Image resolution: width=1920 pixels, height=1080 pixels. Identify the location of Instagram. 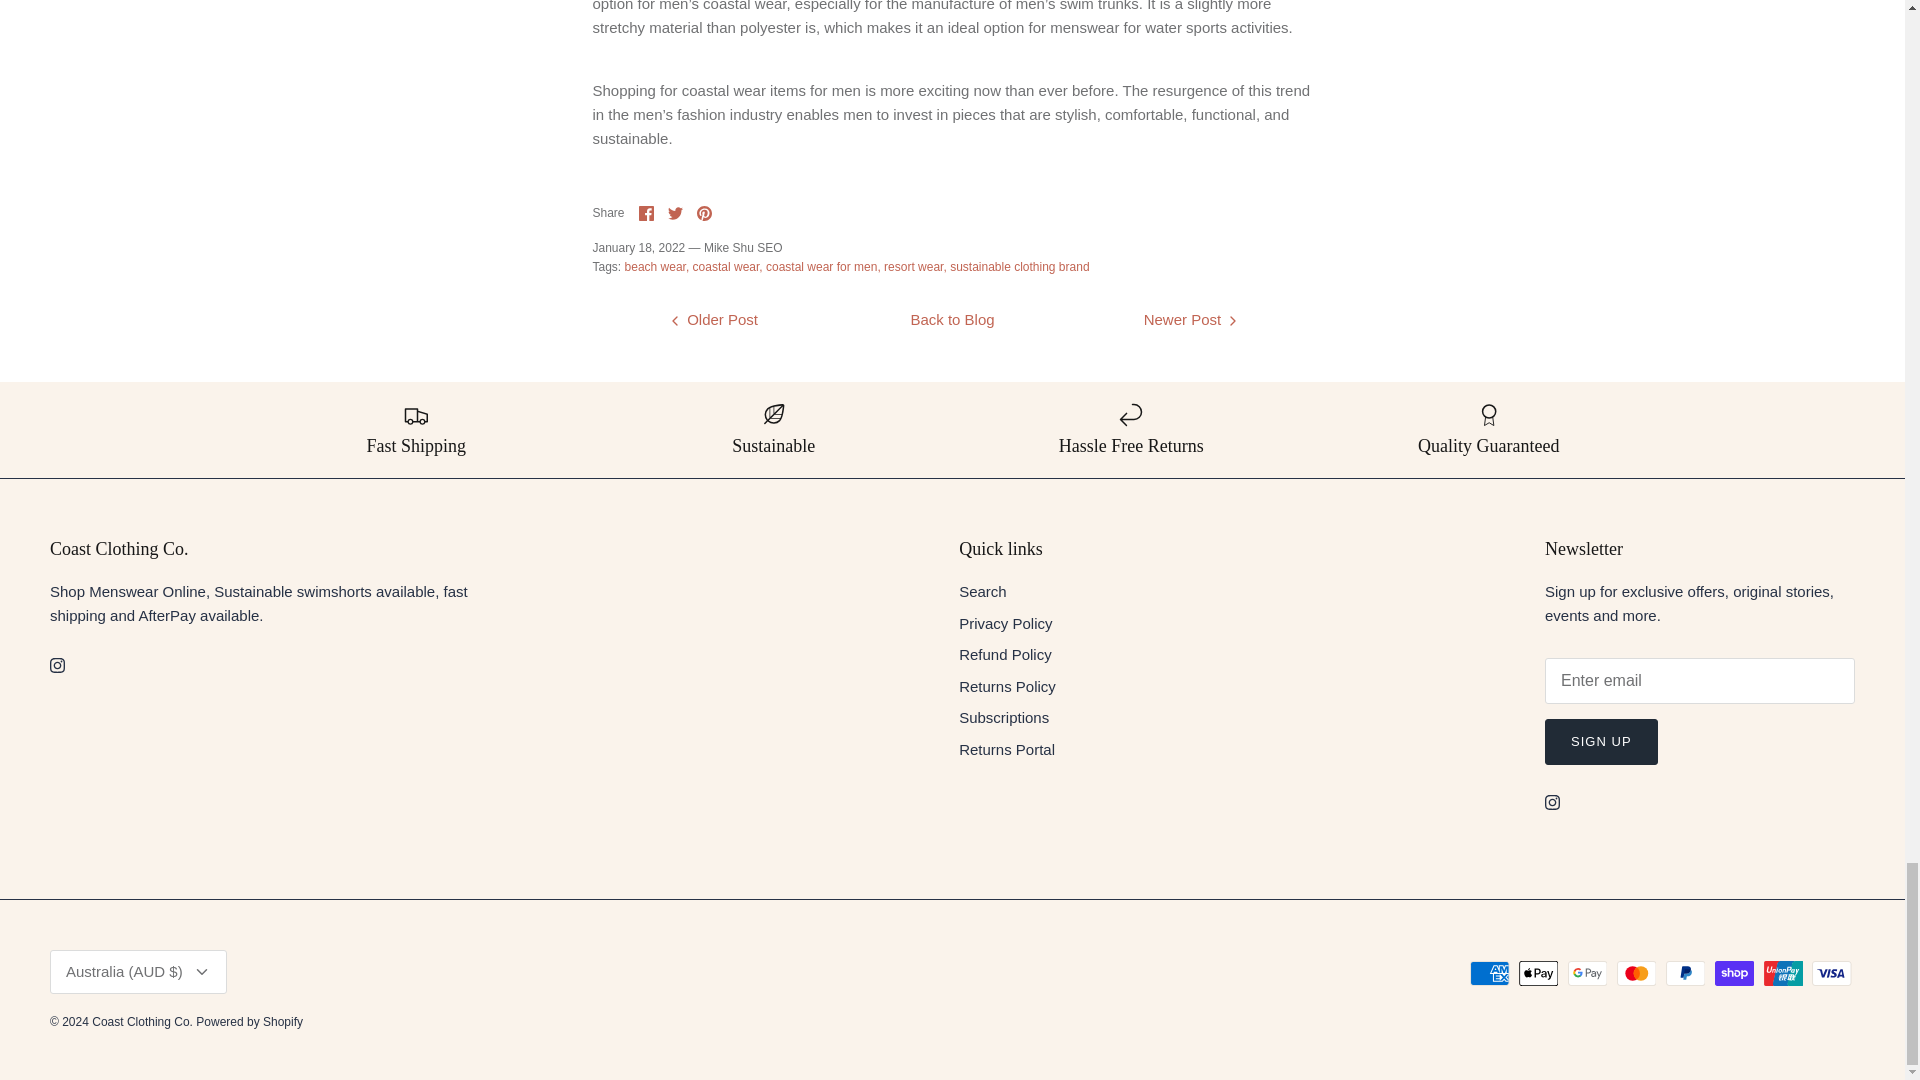
(1552, 802).